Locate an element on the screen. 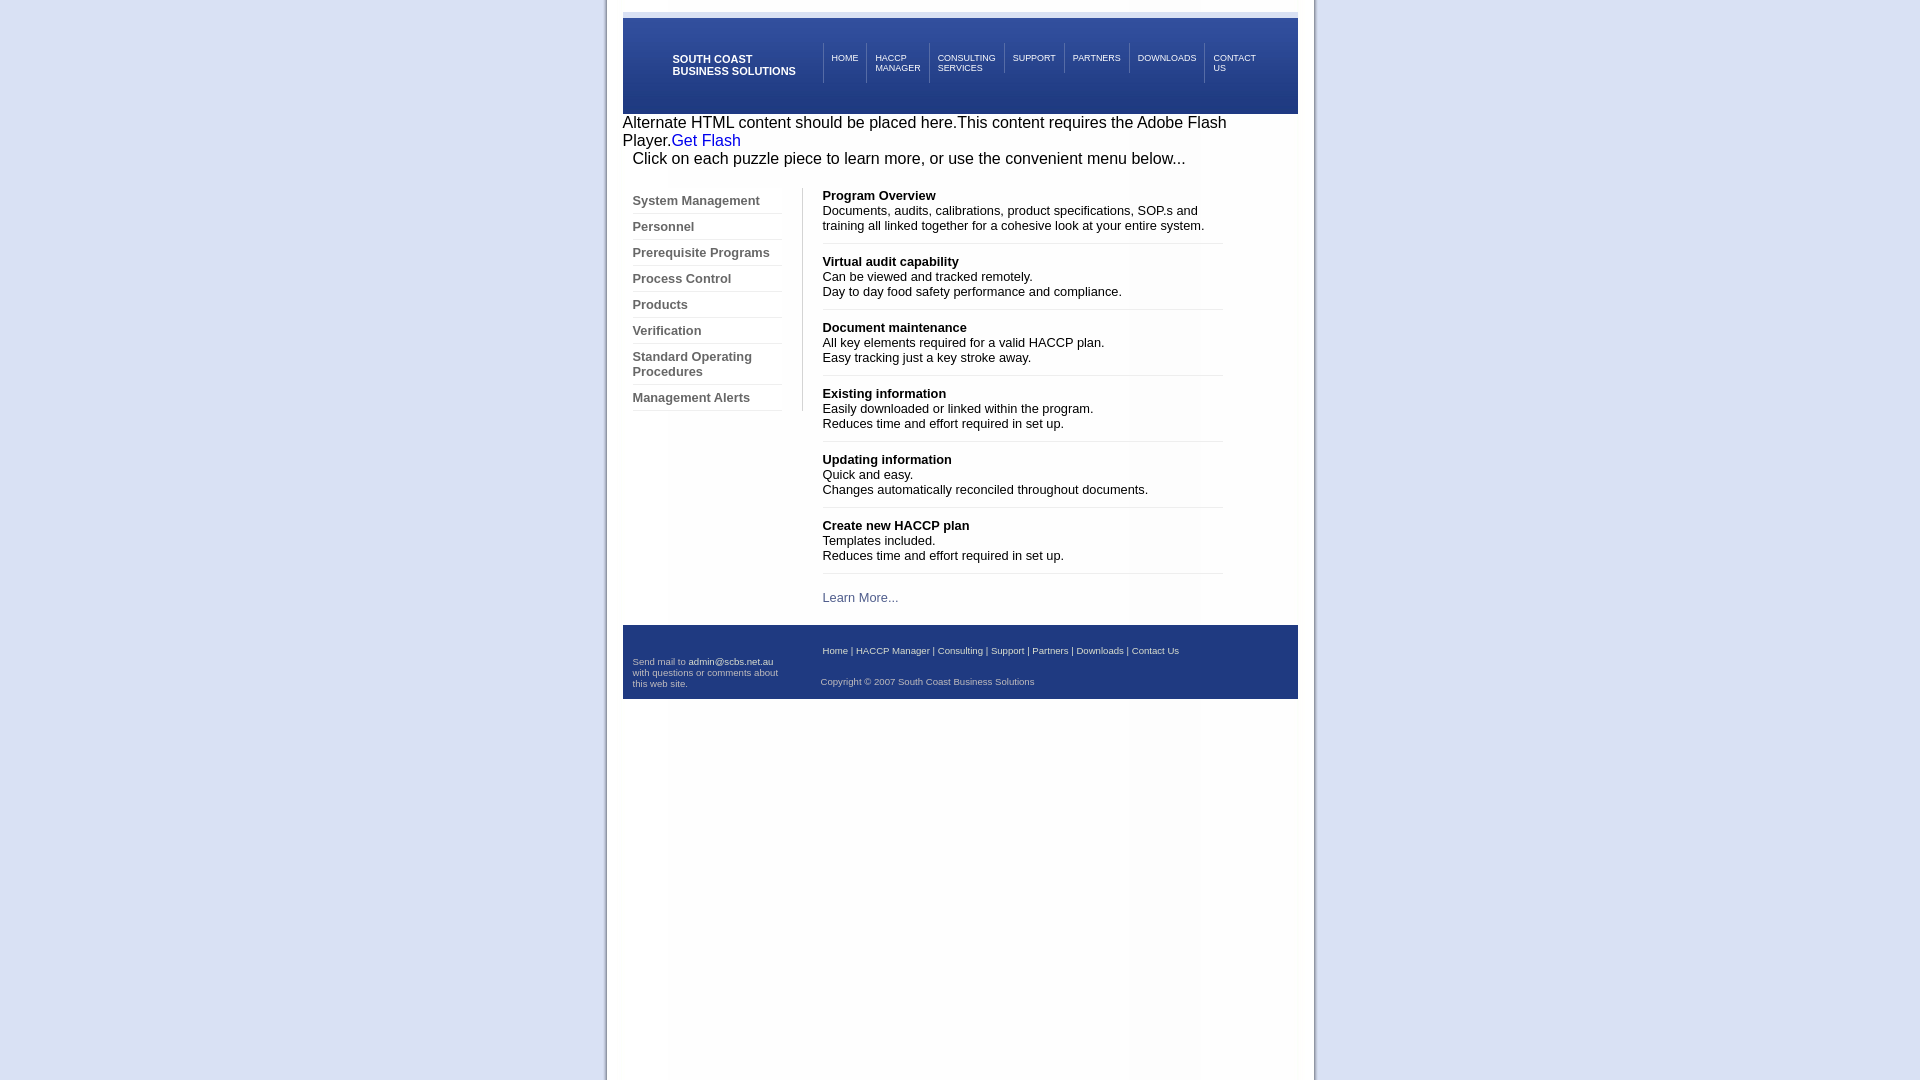 This screenshot has width=1920, height=1080. Learn More... is located at coordinates (860, 598).